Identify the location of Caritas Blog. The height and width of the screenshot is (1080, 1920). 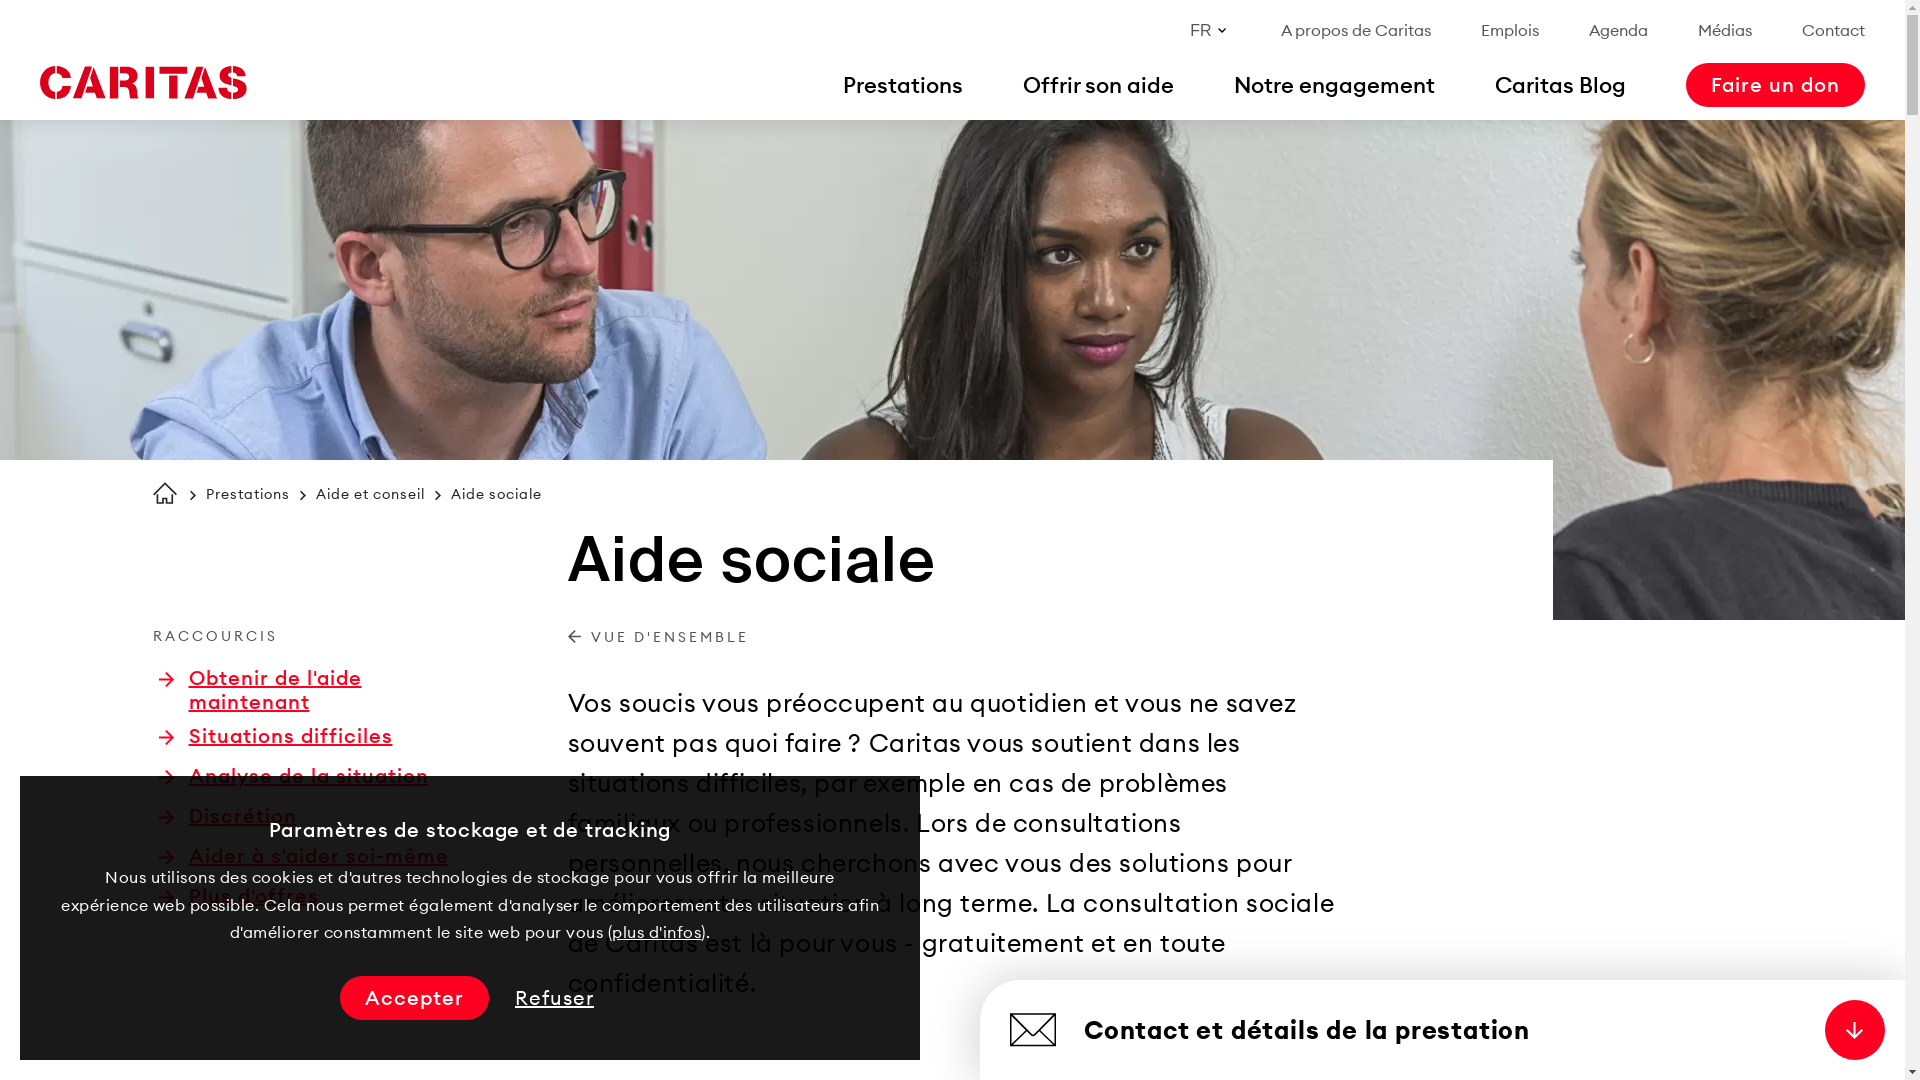
(1560, 85).